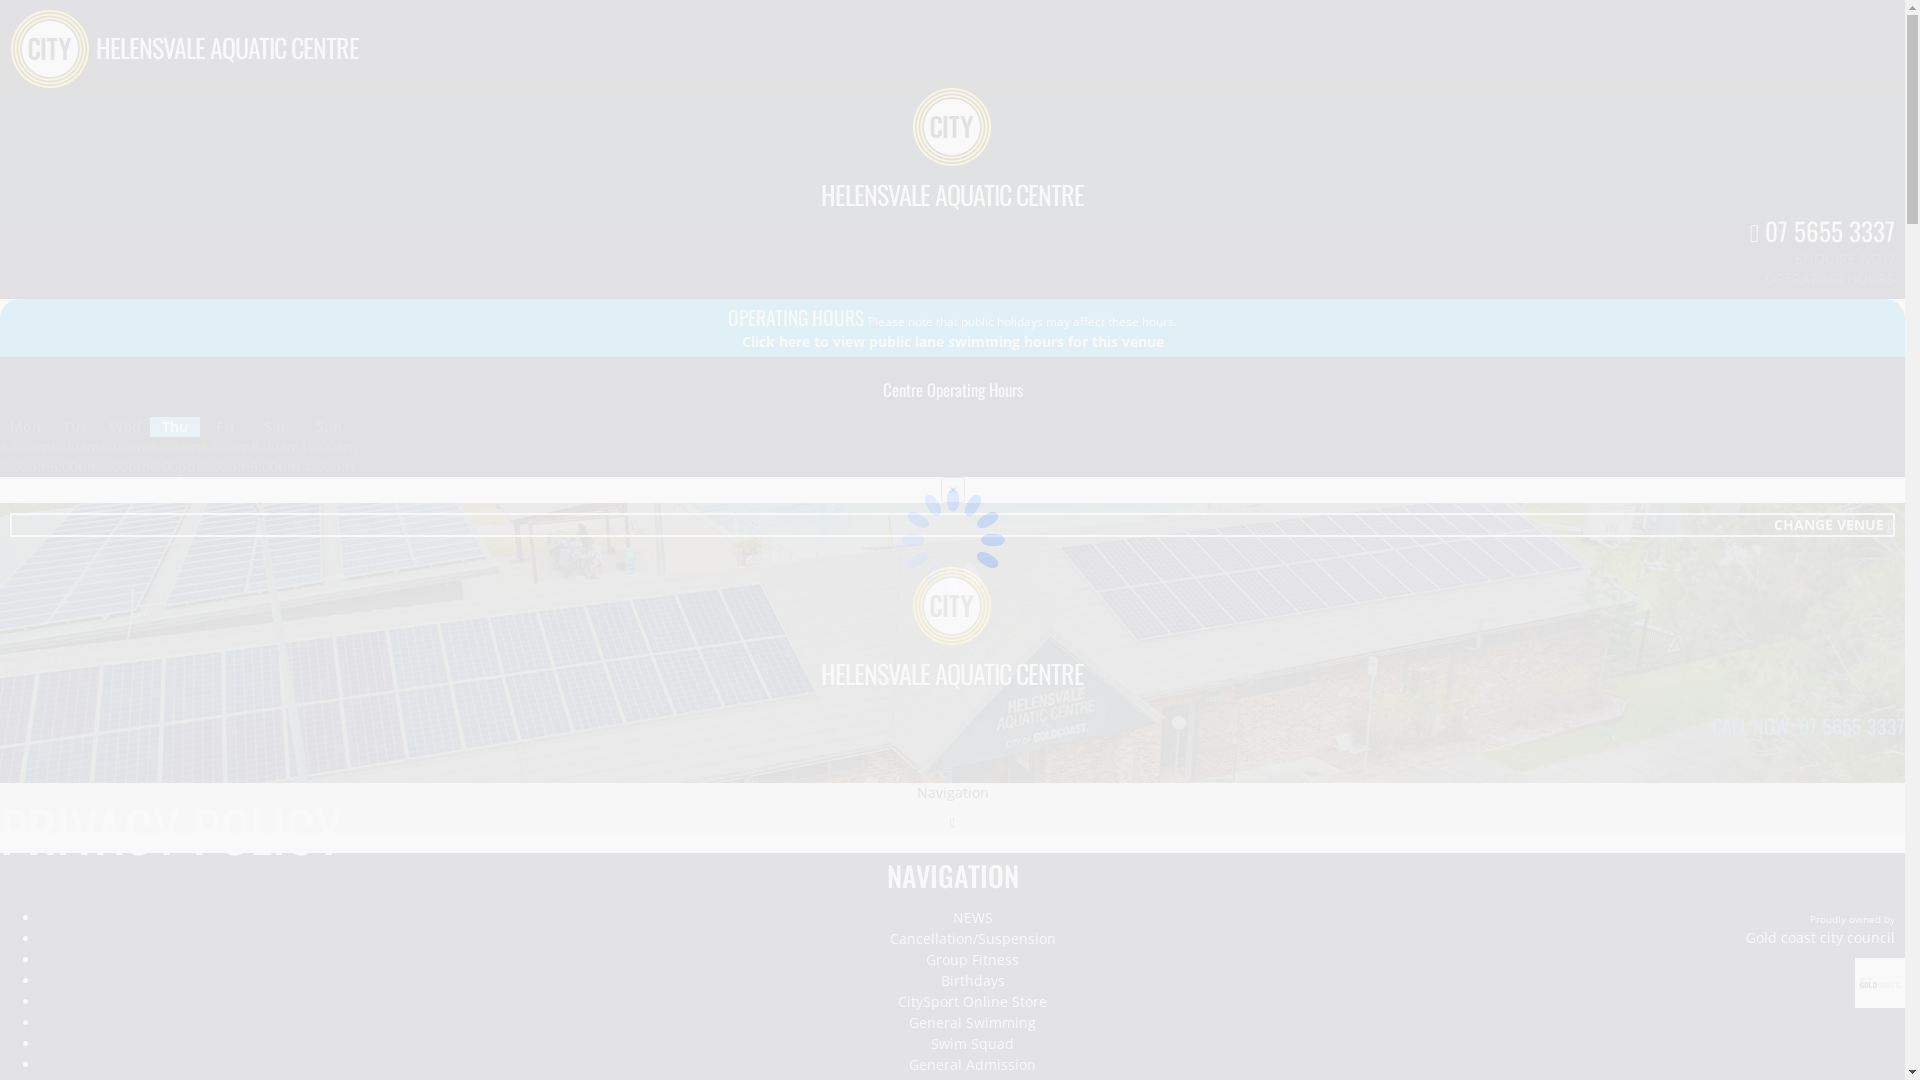  What do you see at coordinates (972, 1023) in the screenshot?
I see `General Swimming` at bounding box center [972, 1023].